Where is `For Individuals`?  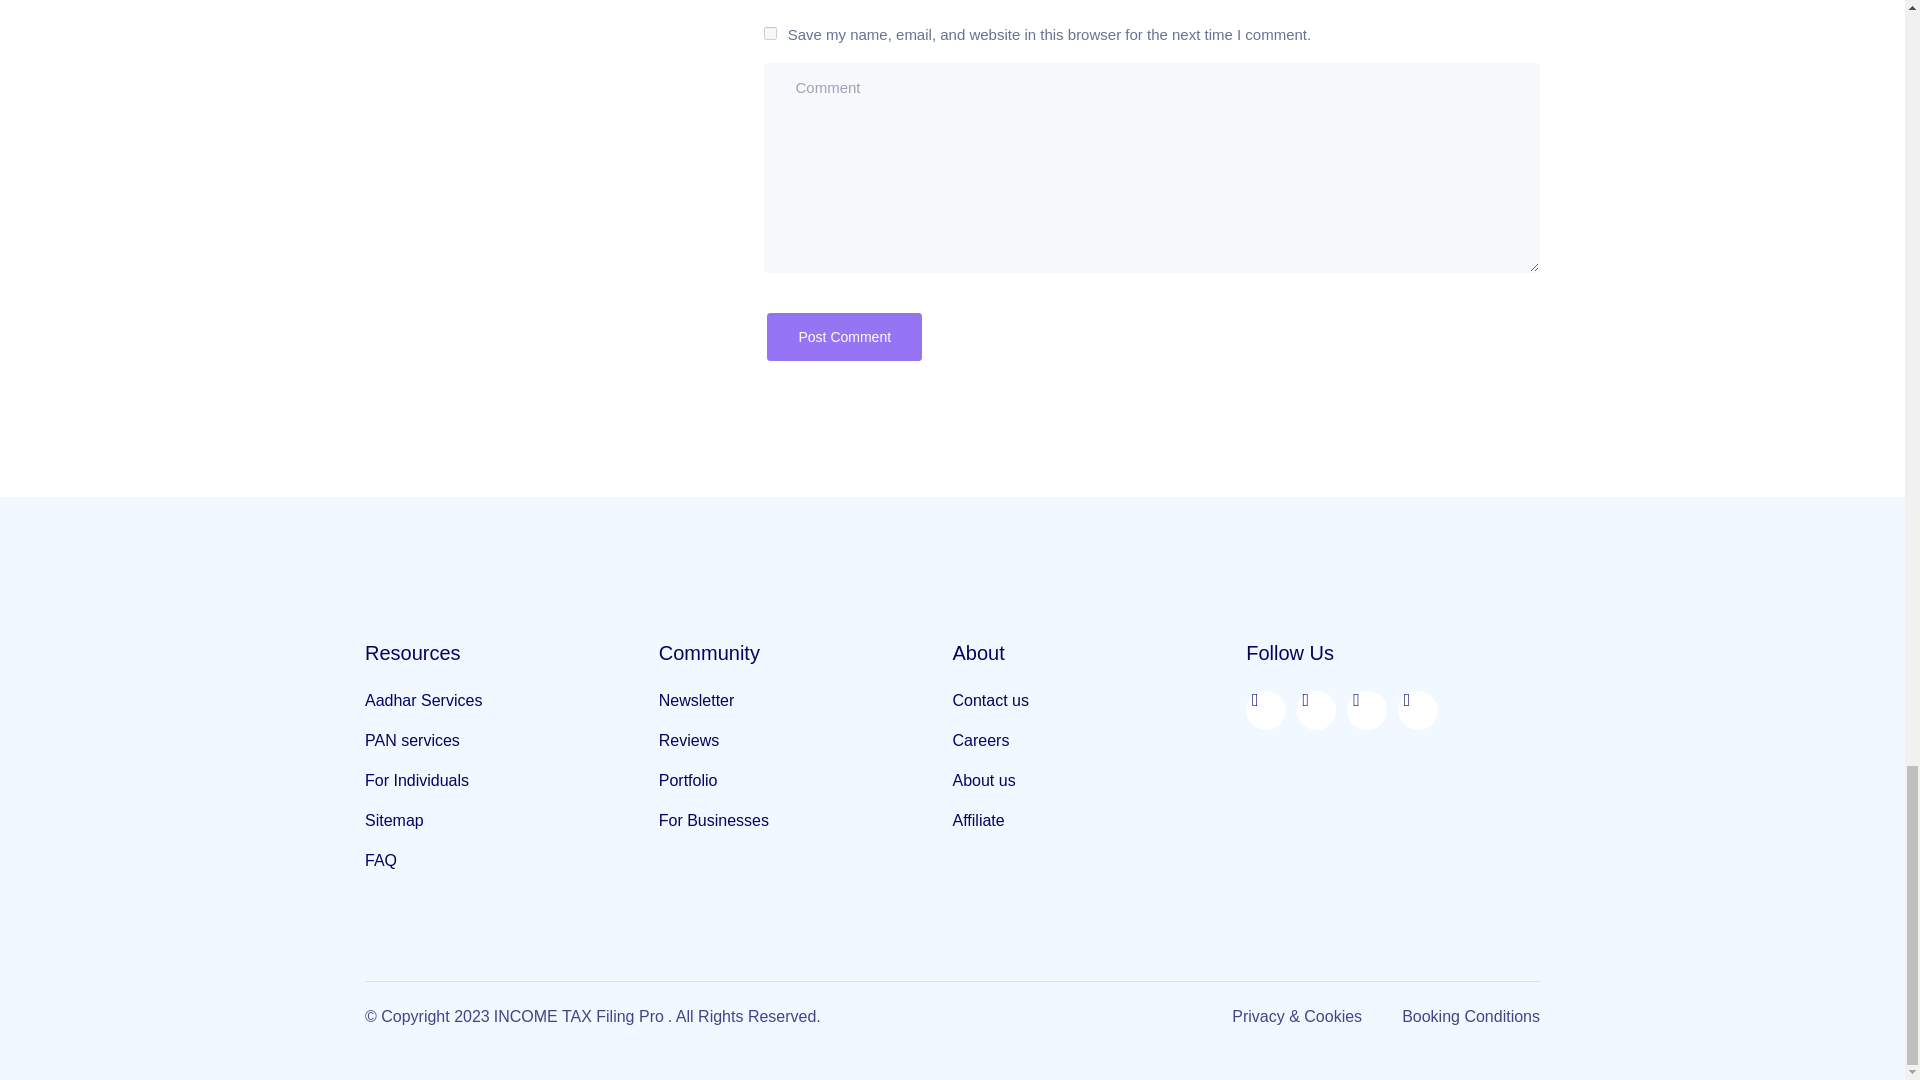 For Individuals is located at coordinates (511, 781).